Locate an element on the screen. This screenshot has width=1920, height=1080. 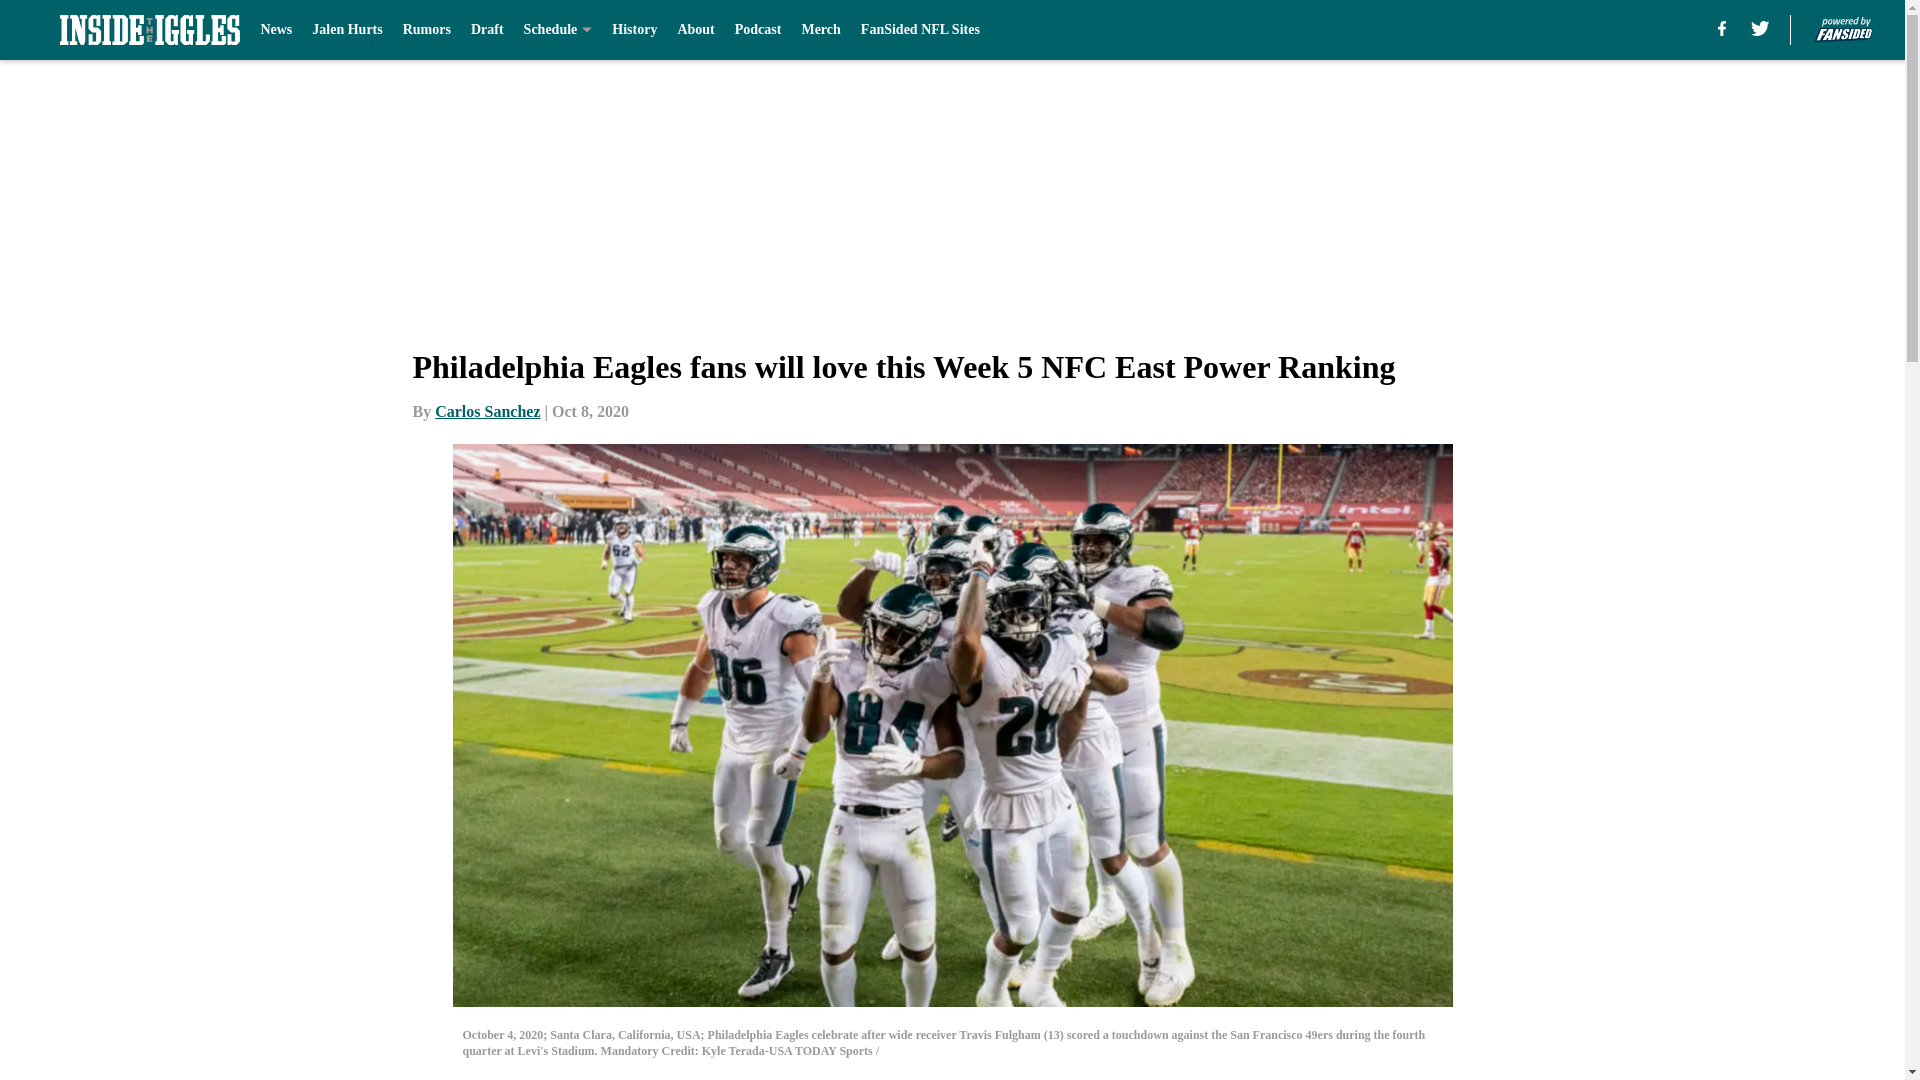
FanSided NFL Sites is located at coordinates (920, 30).